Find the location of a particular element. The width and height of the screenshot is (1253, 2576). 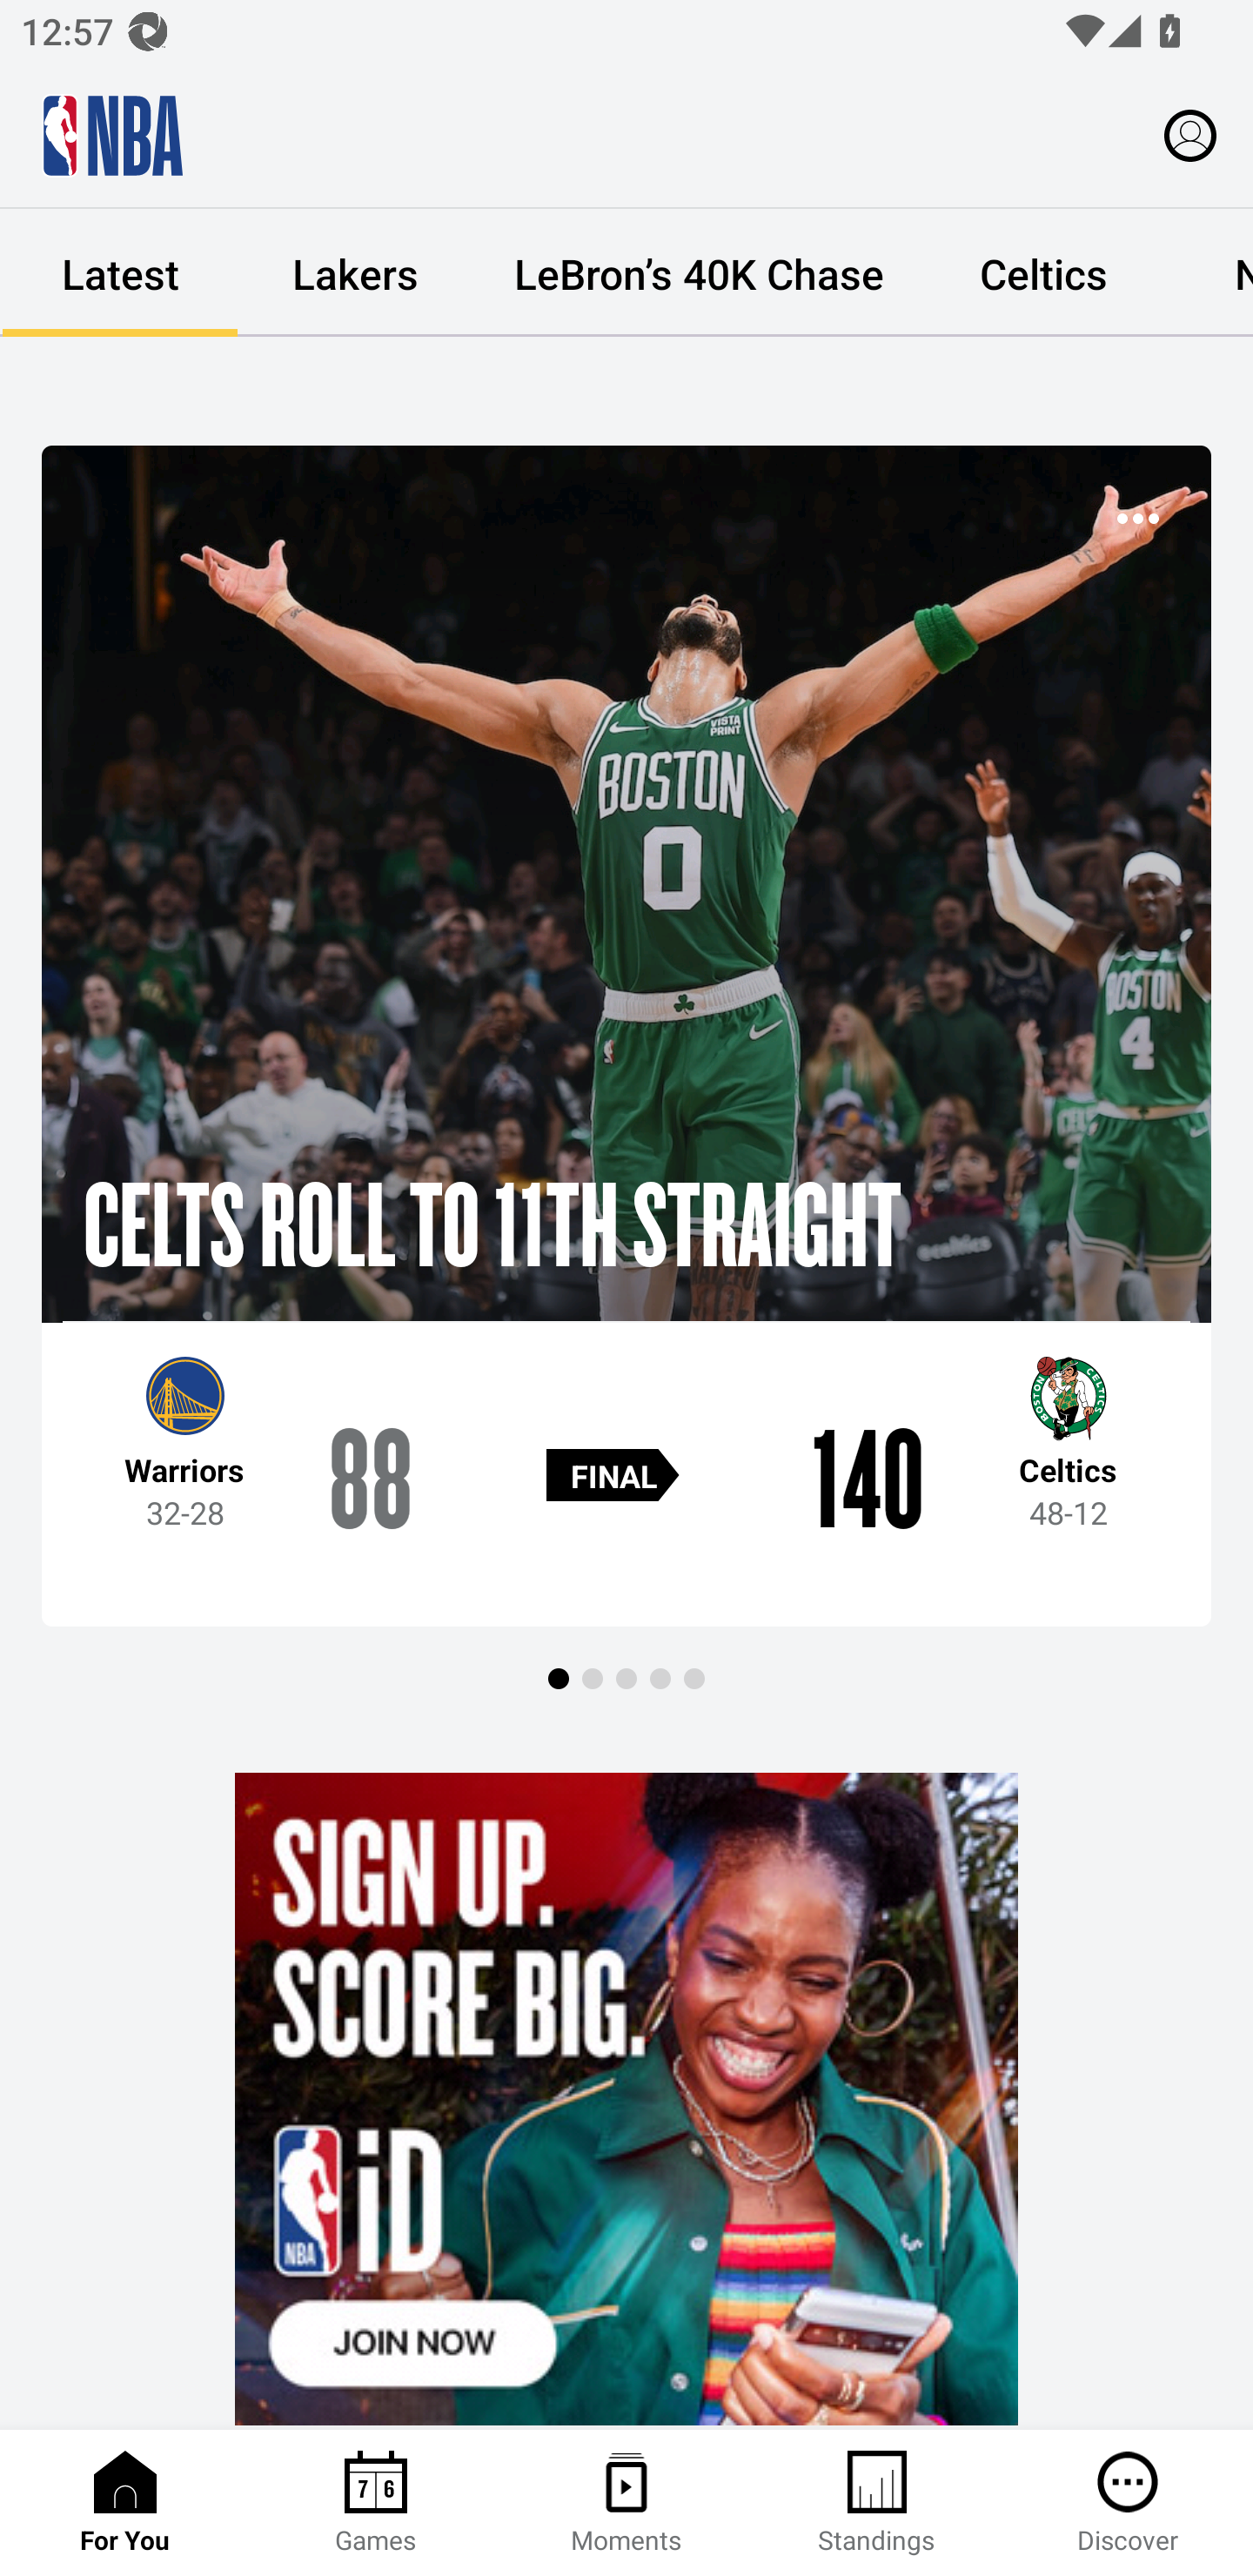

Discover is located at coordinates (1128, 2503).